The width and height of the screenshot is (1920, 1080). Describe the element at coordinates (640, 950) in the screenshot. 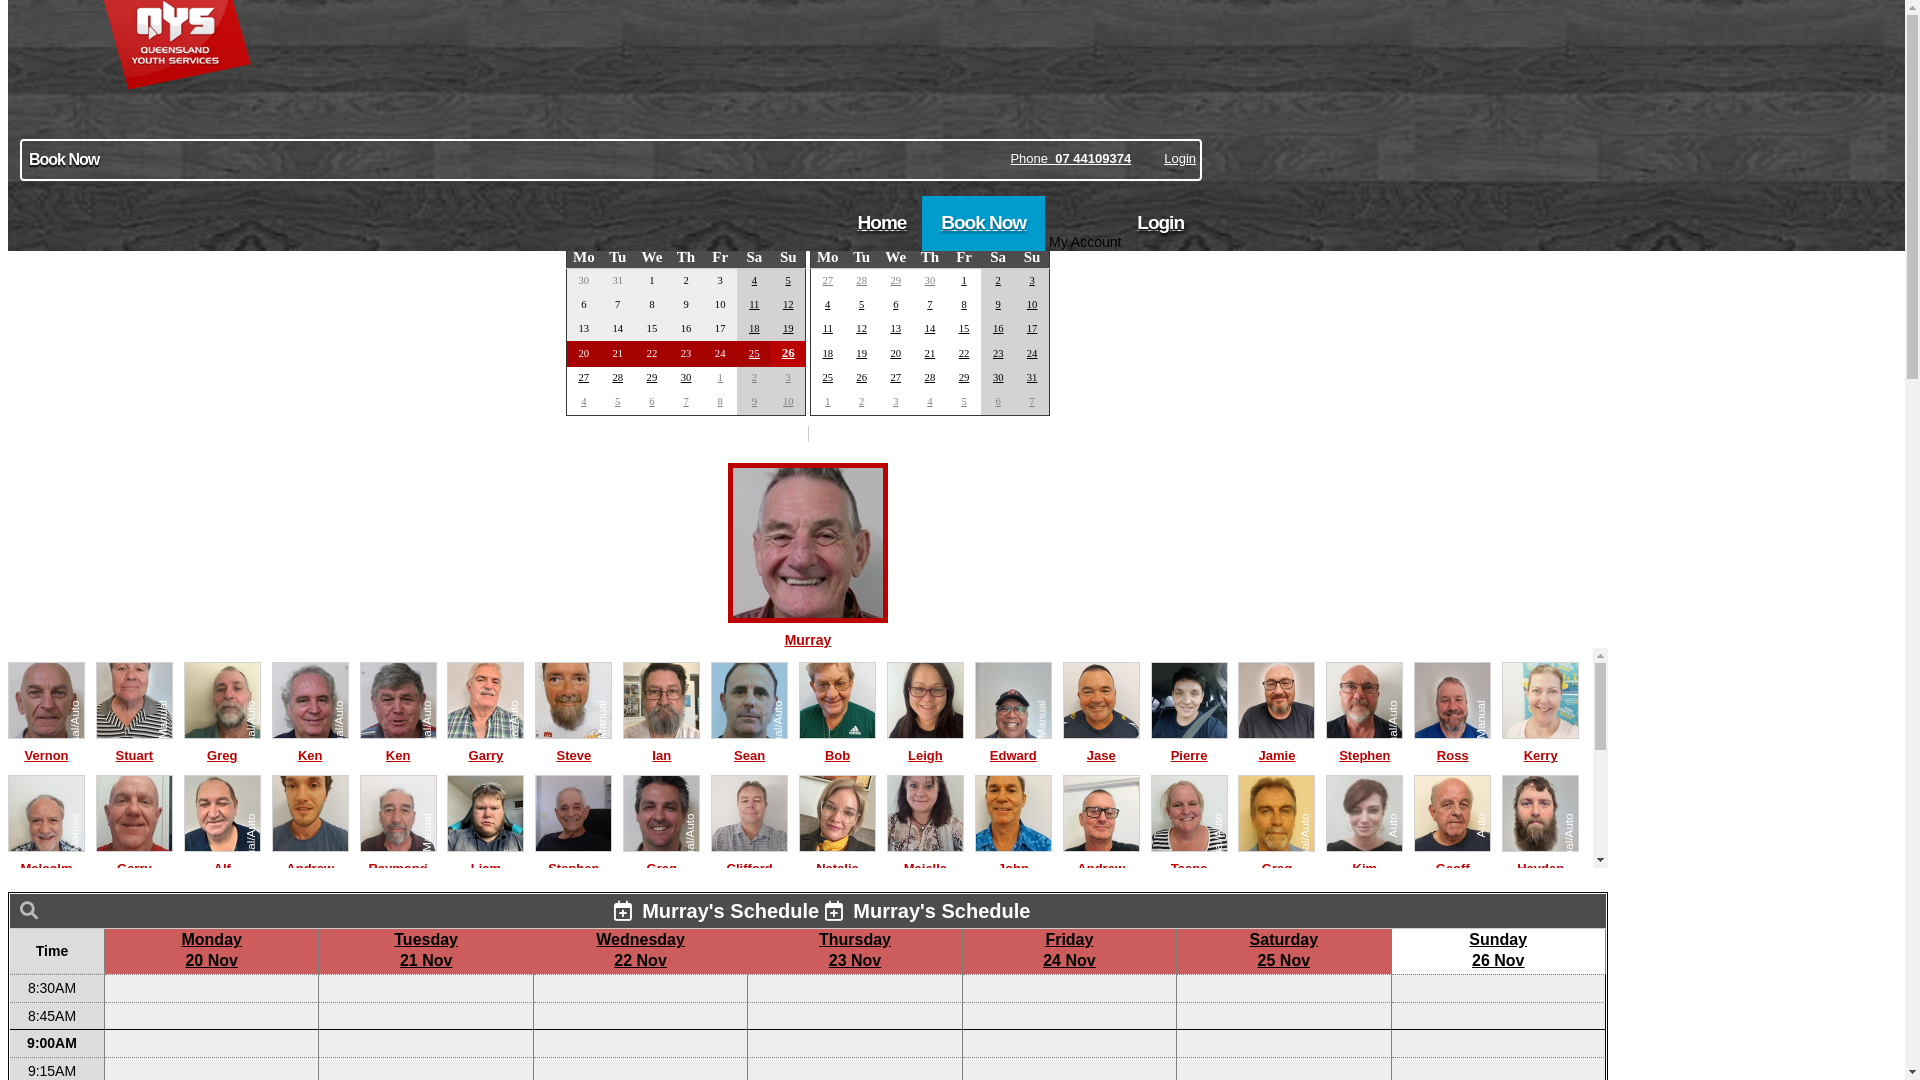

I see `Wednesday
22 Nov` at that location.